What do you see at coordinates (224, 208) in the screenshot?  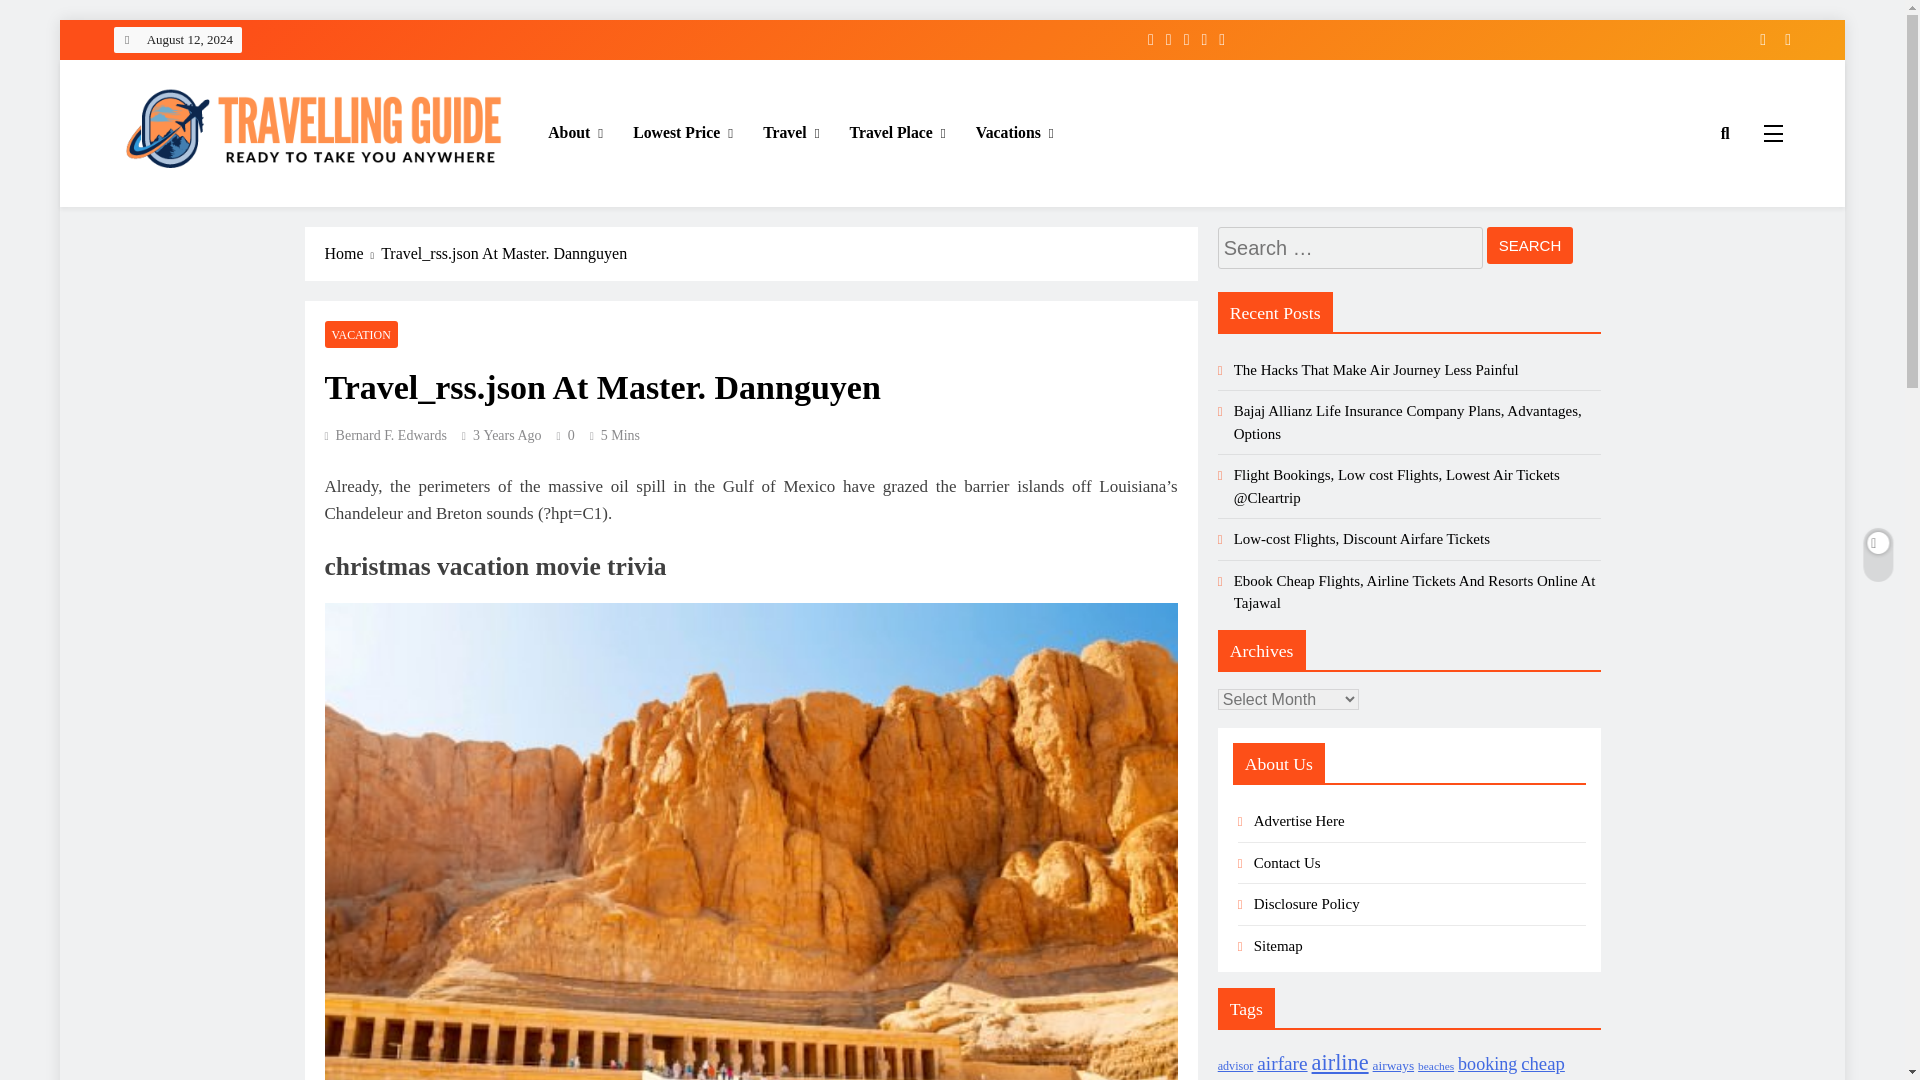 I see `Travelling Guide` at bounding box center [224, 208].